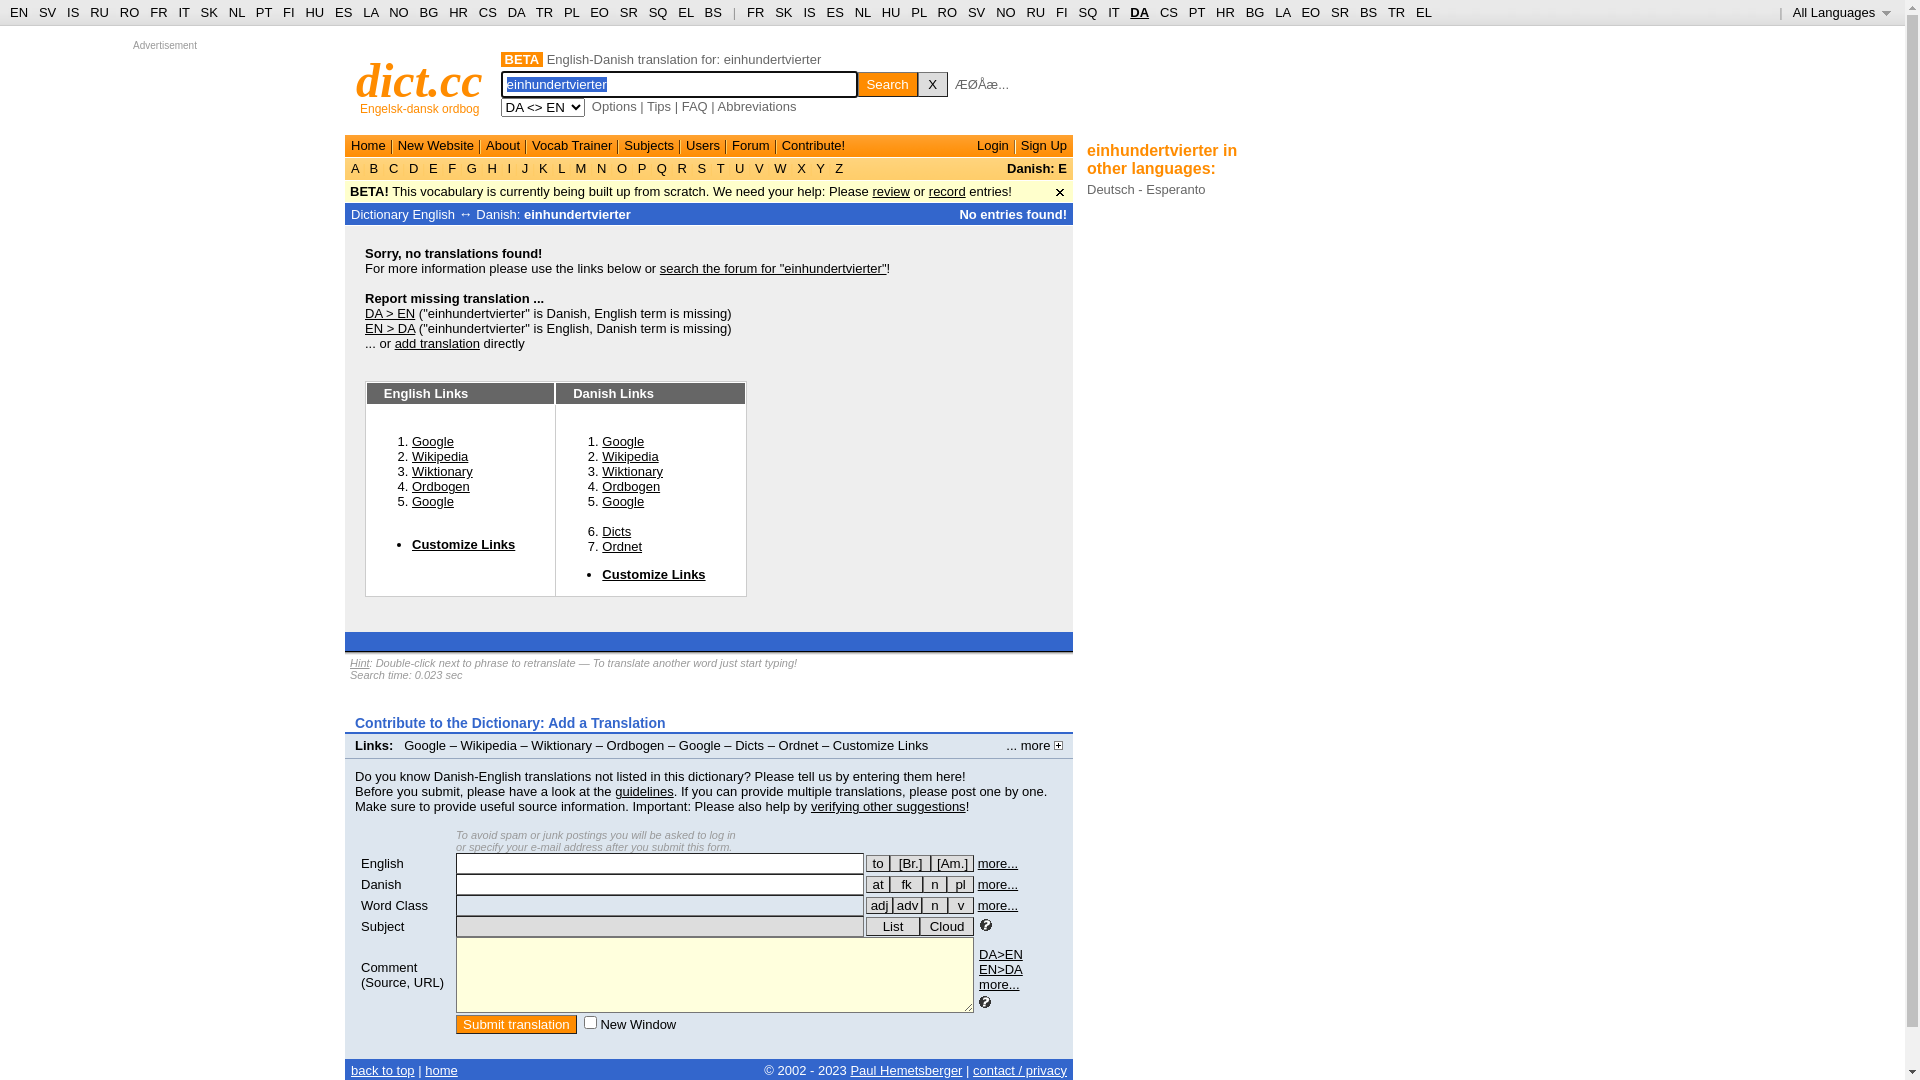 Image resolution: width=1920 pixels, height=1080 pixels. What do you see at coordinates (158, 12) in the screenshot?
I see `FR` at bounding box center [158, 12].